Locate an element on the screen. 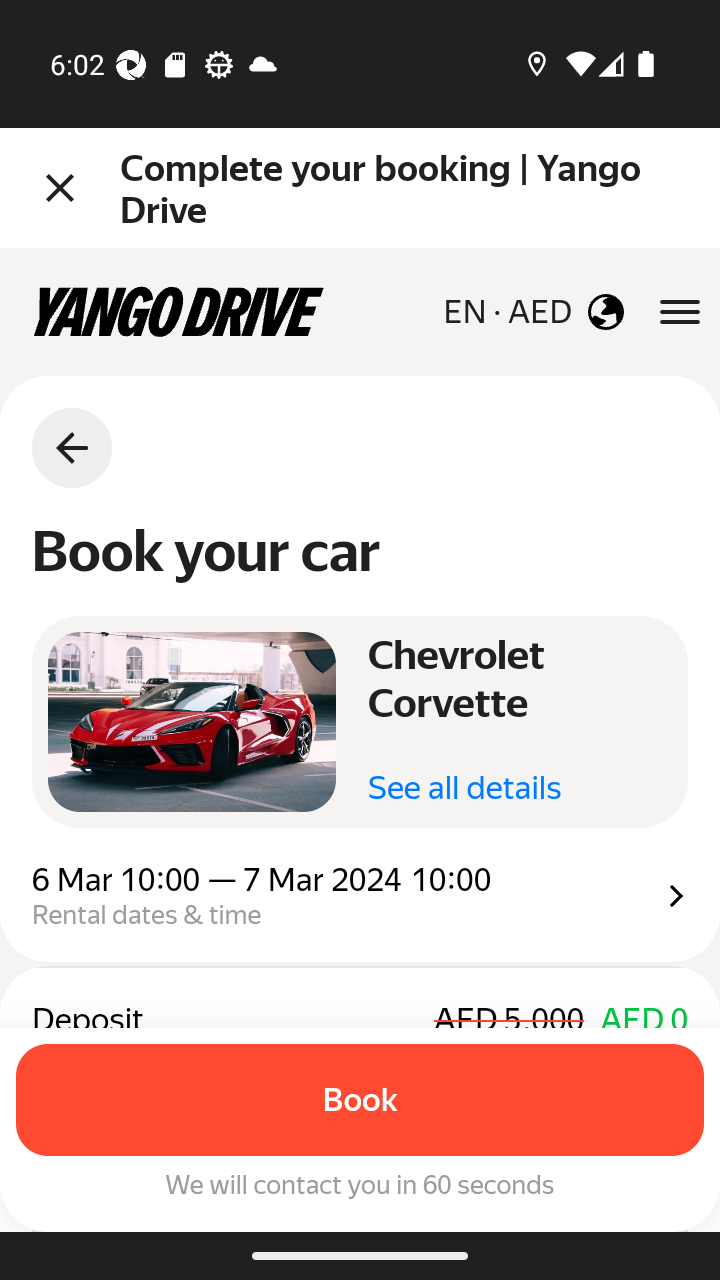  EN · AED is located at coordinates (533, 312).